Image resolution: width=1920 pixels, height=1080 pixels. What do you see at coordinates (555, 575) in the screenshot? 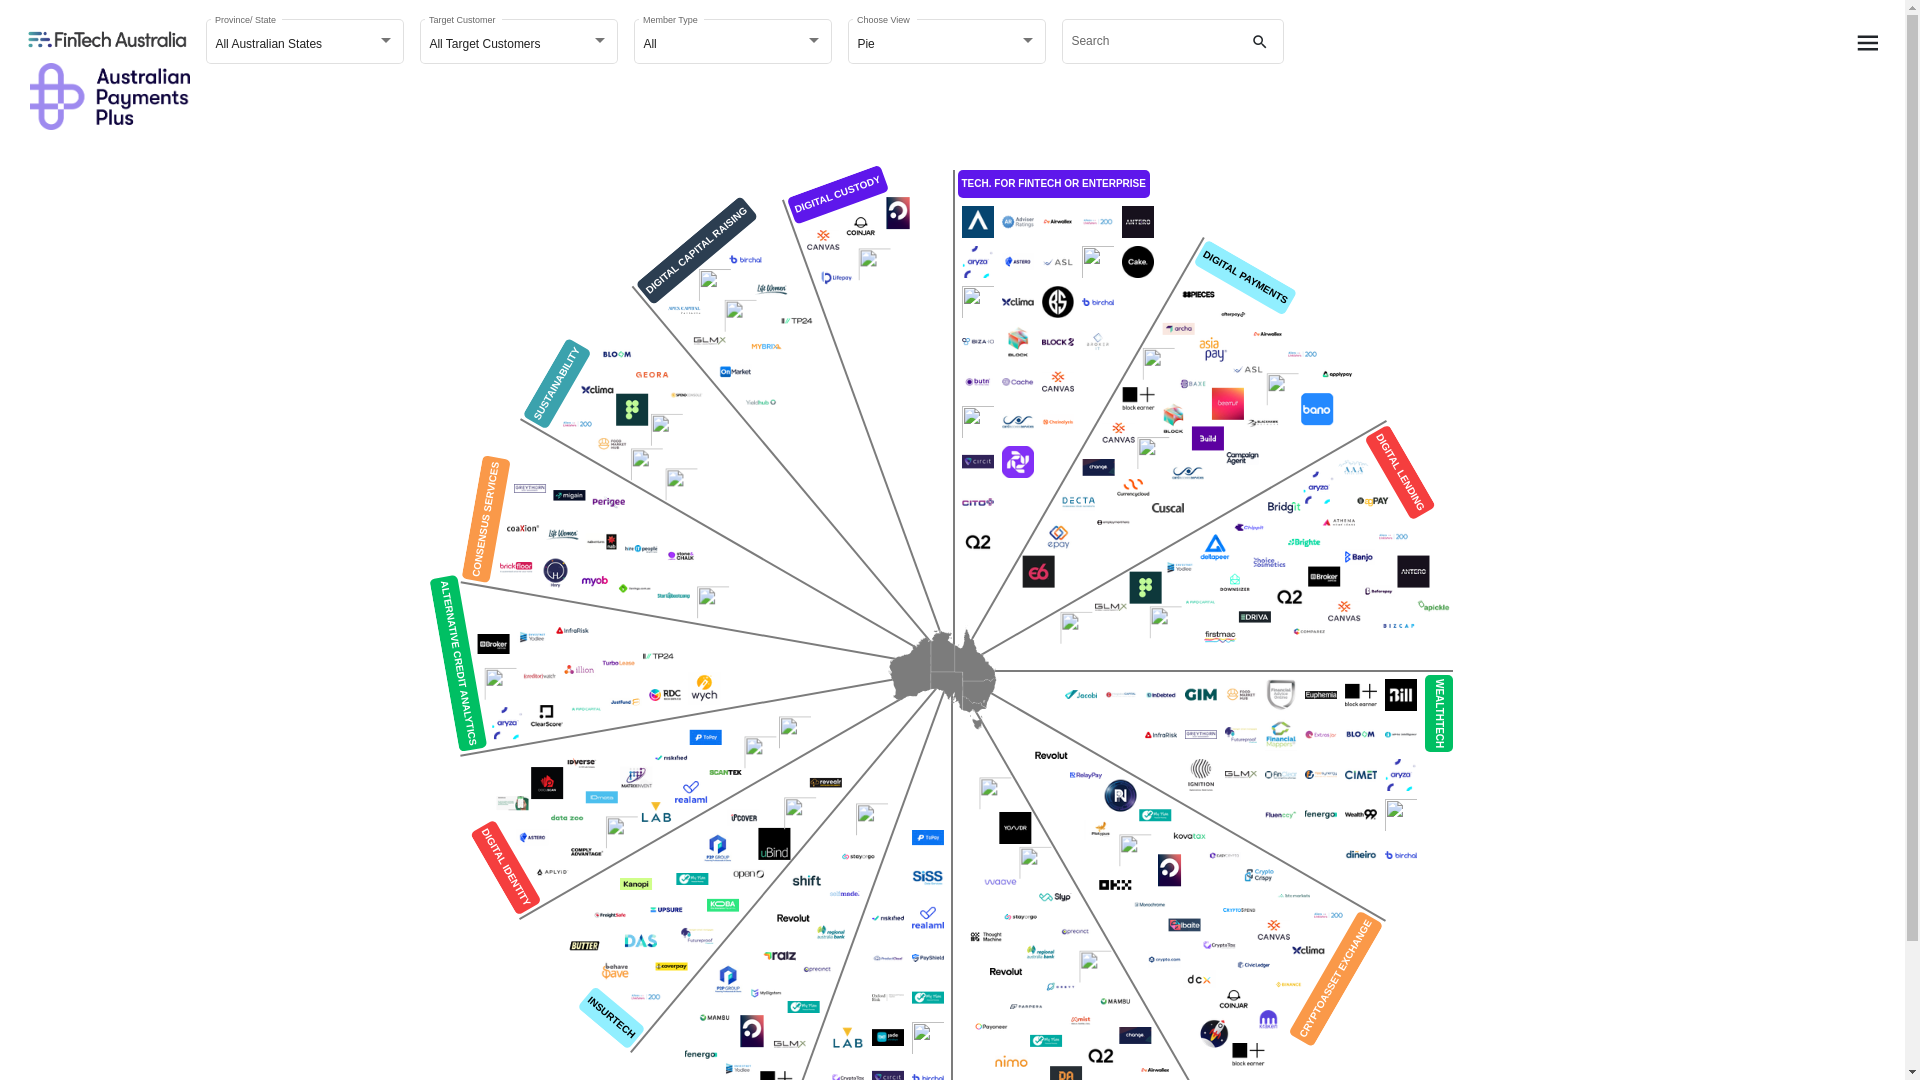
I see `Hnry` at bounding box center [555, 575].